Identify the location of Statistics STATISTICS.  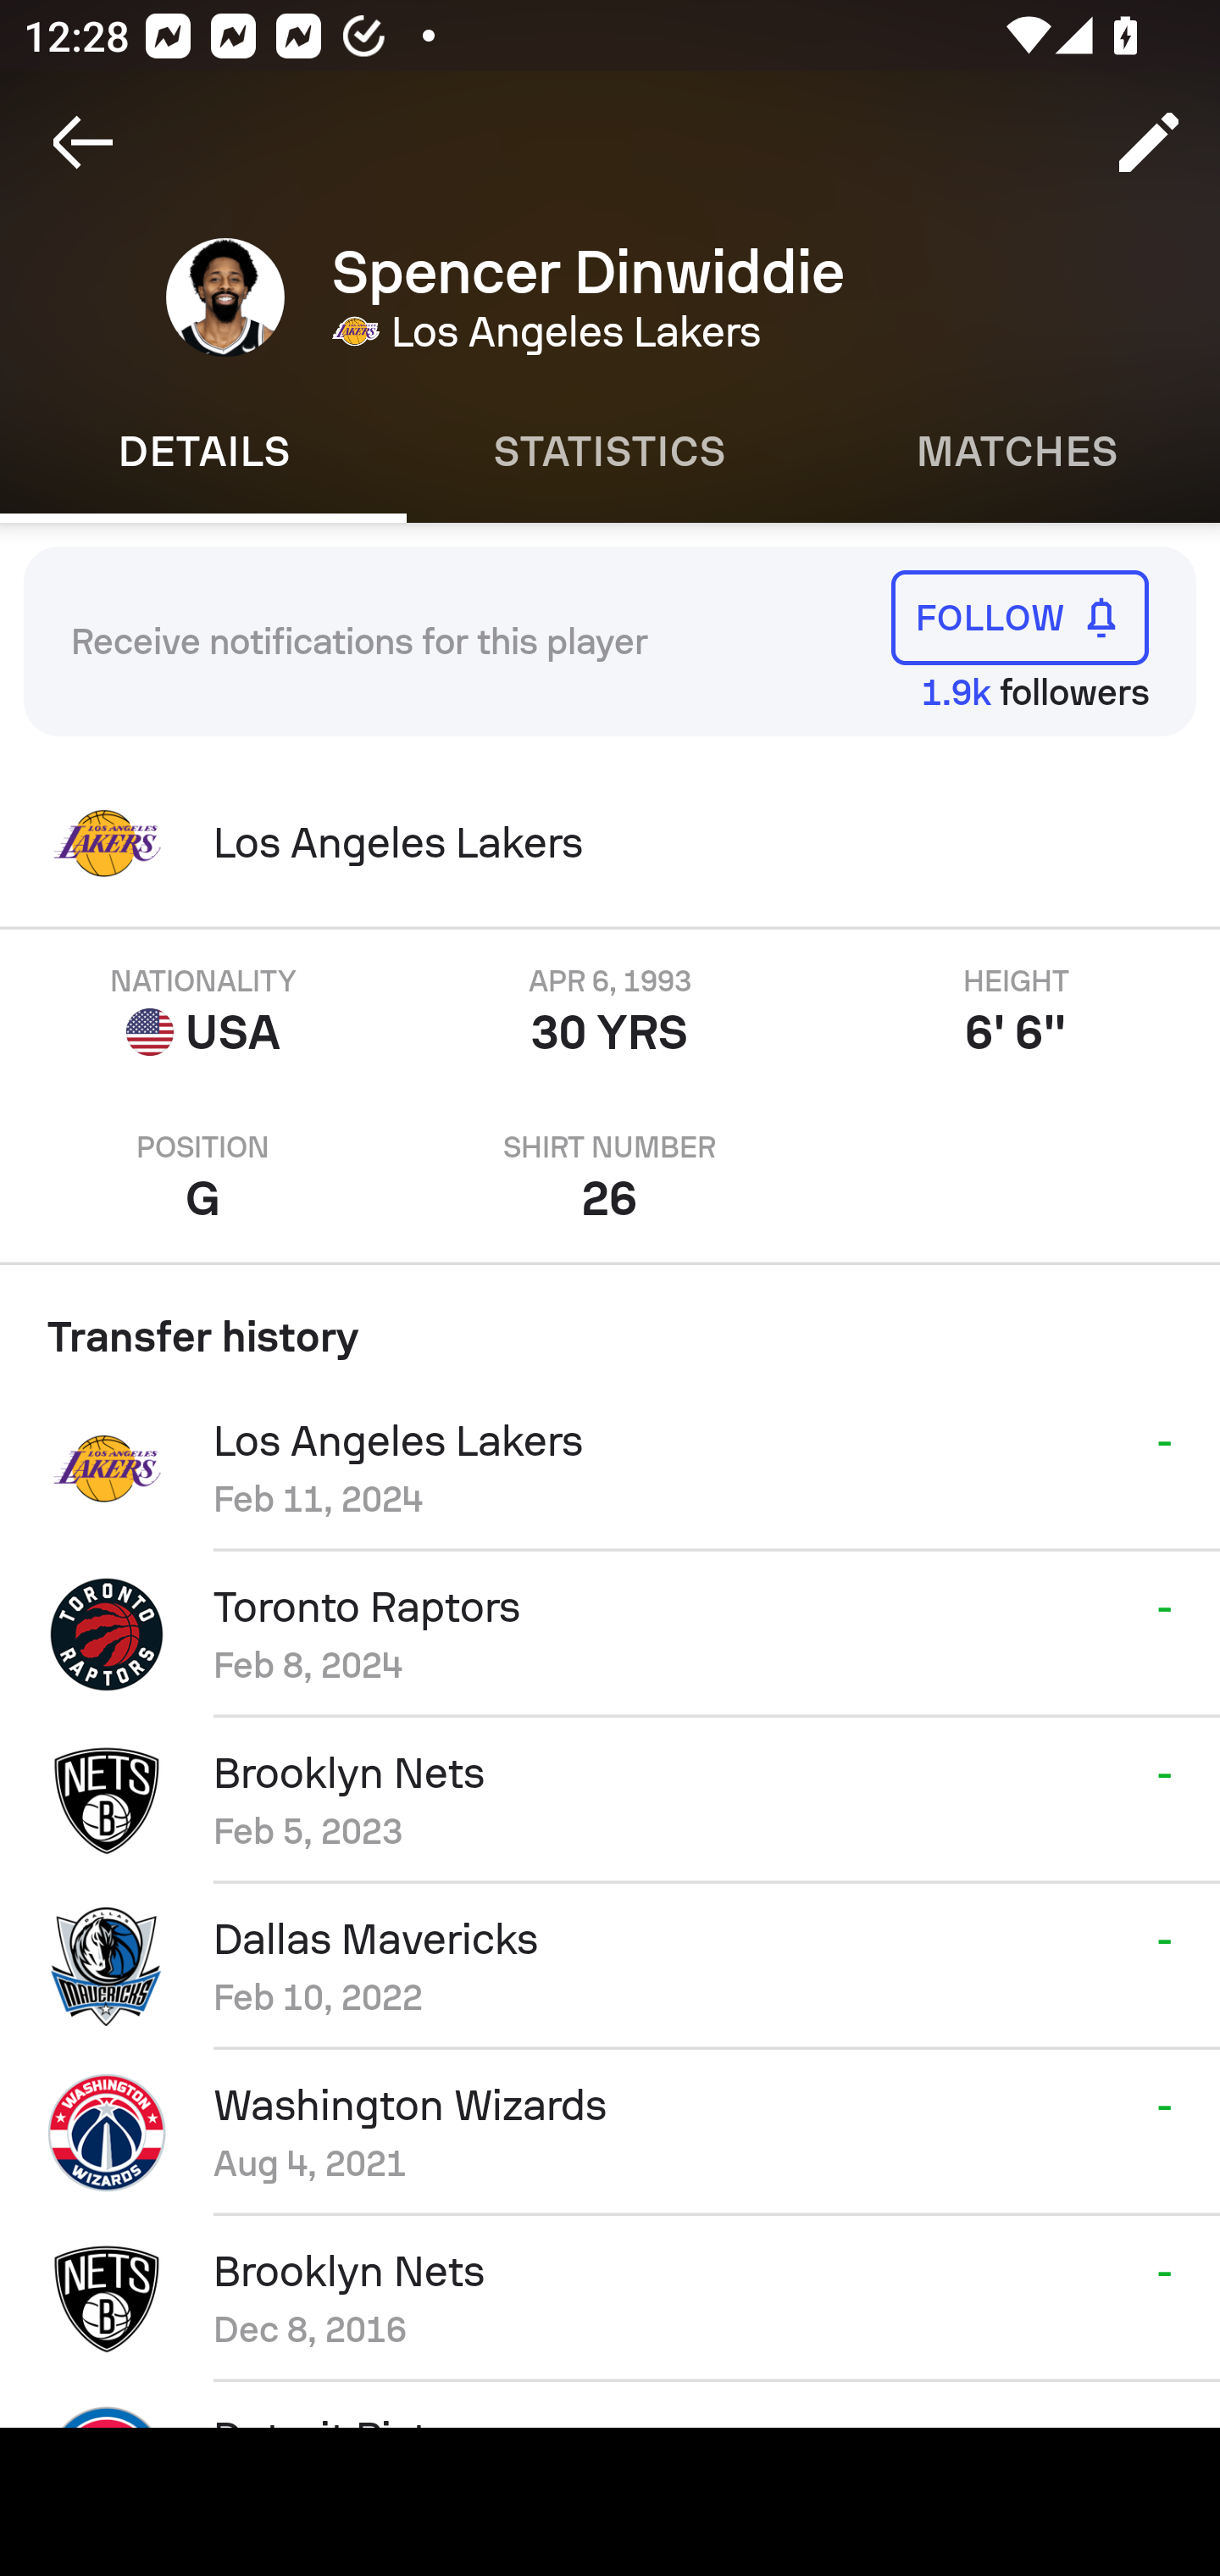
(610, 452).